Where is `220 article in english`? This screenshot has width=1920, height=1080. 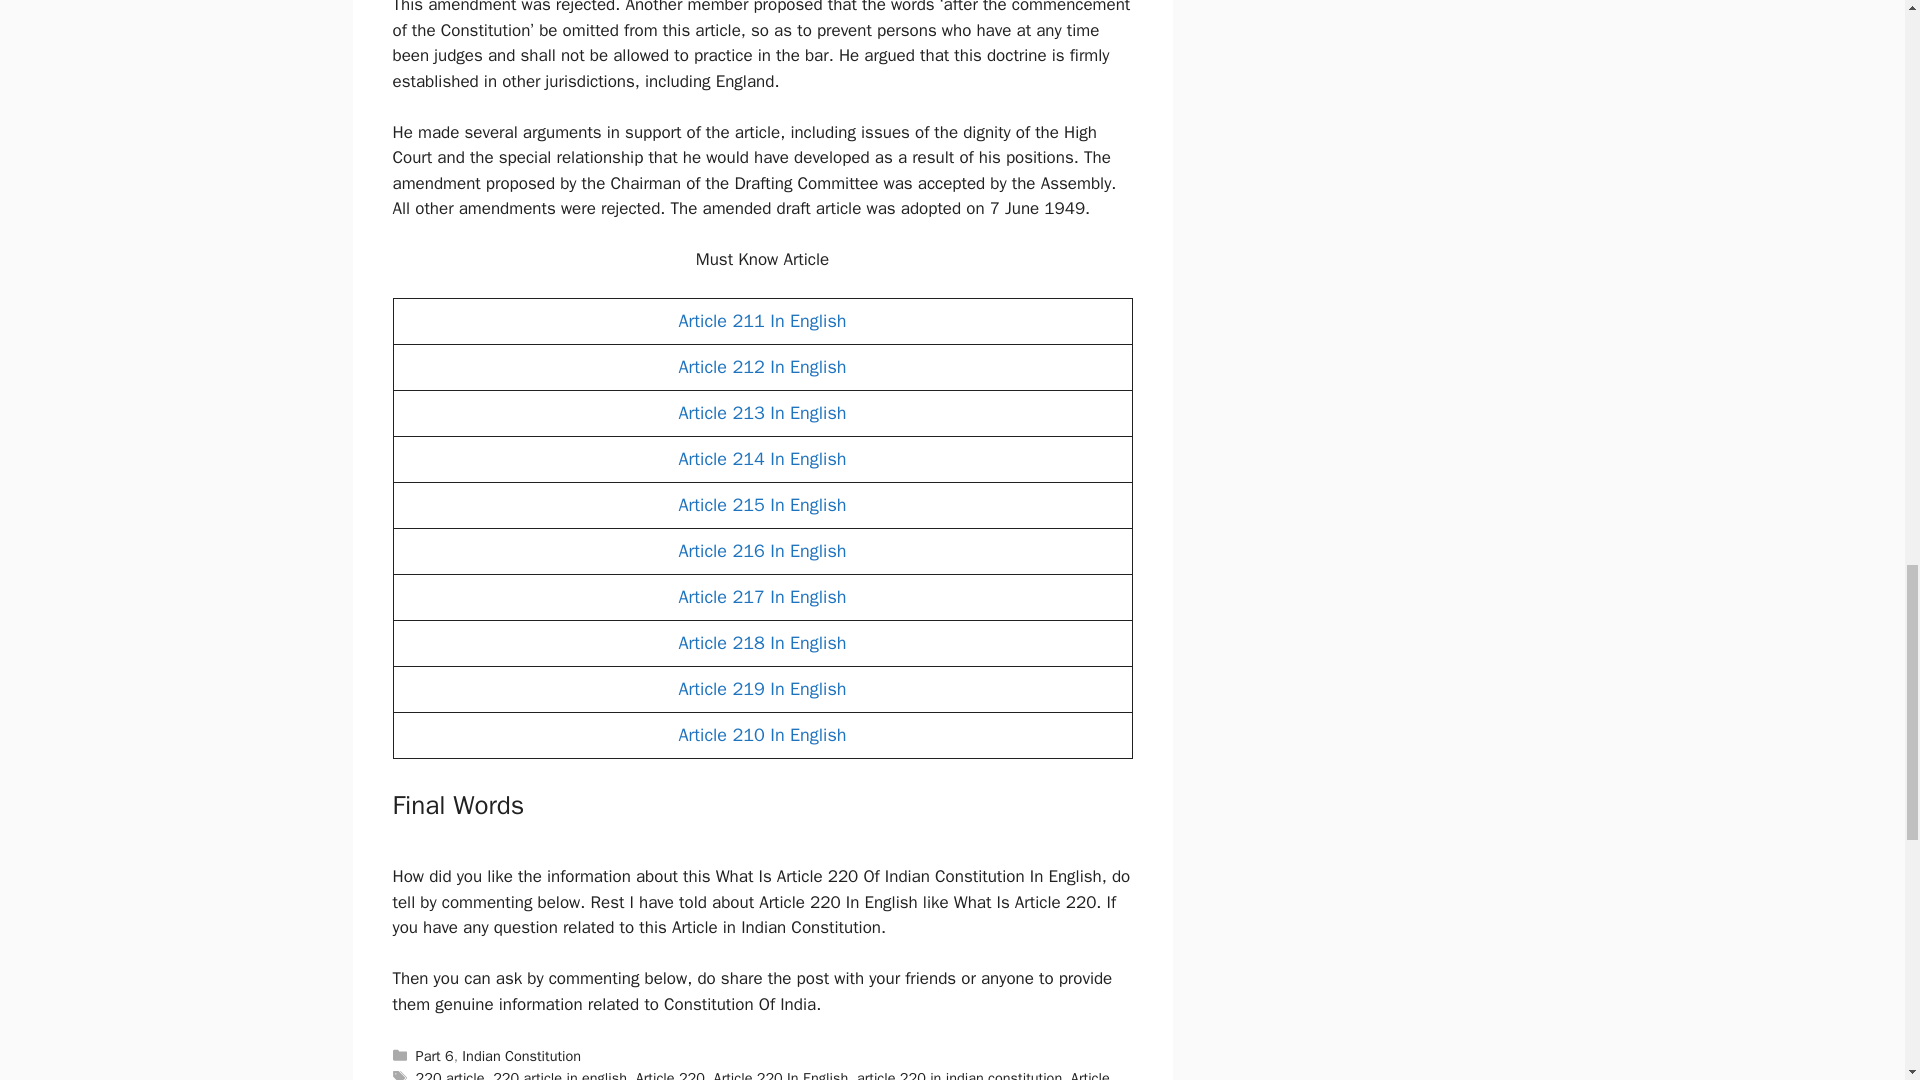 220 article in english is located at coordinates (560, 1074).